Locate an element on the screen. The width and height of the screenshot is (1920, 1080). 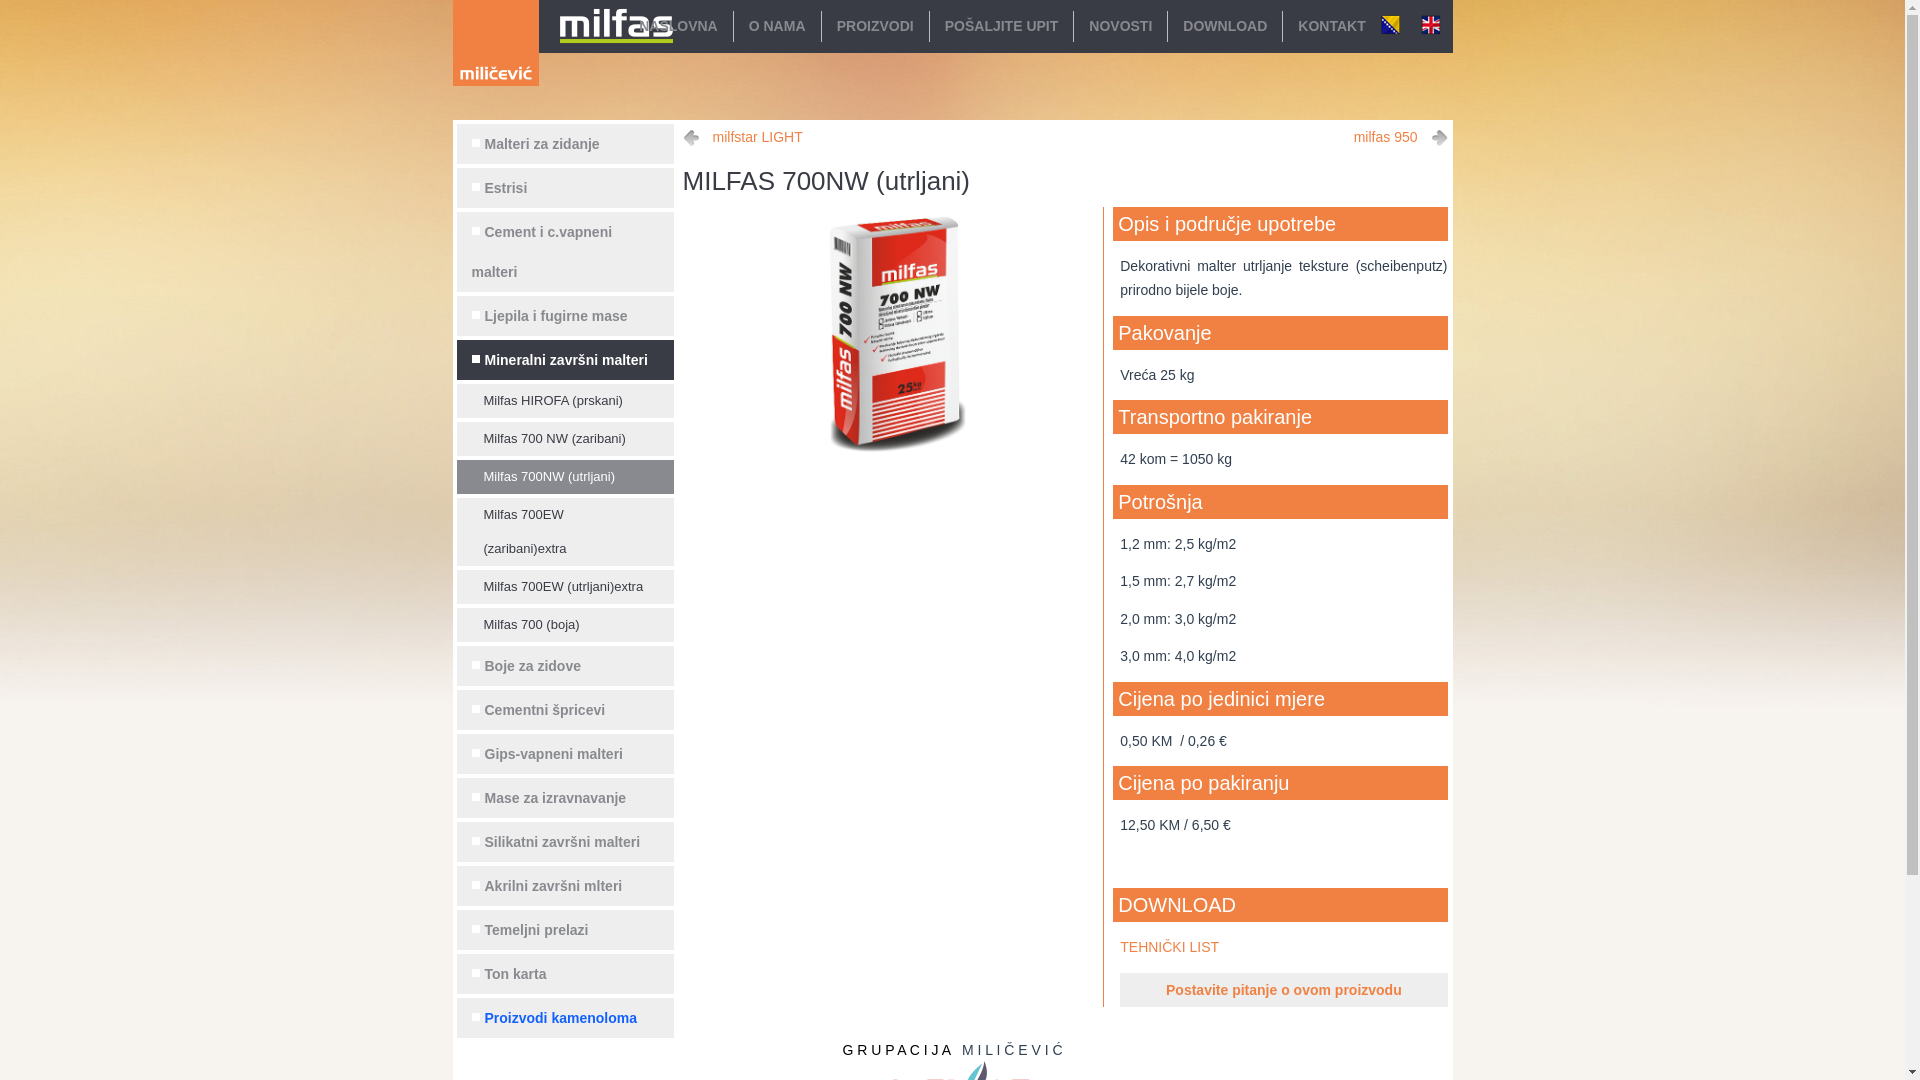
Milfas 700 (boja) is located at coordinates (564, 625).